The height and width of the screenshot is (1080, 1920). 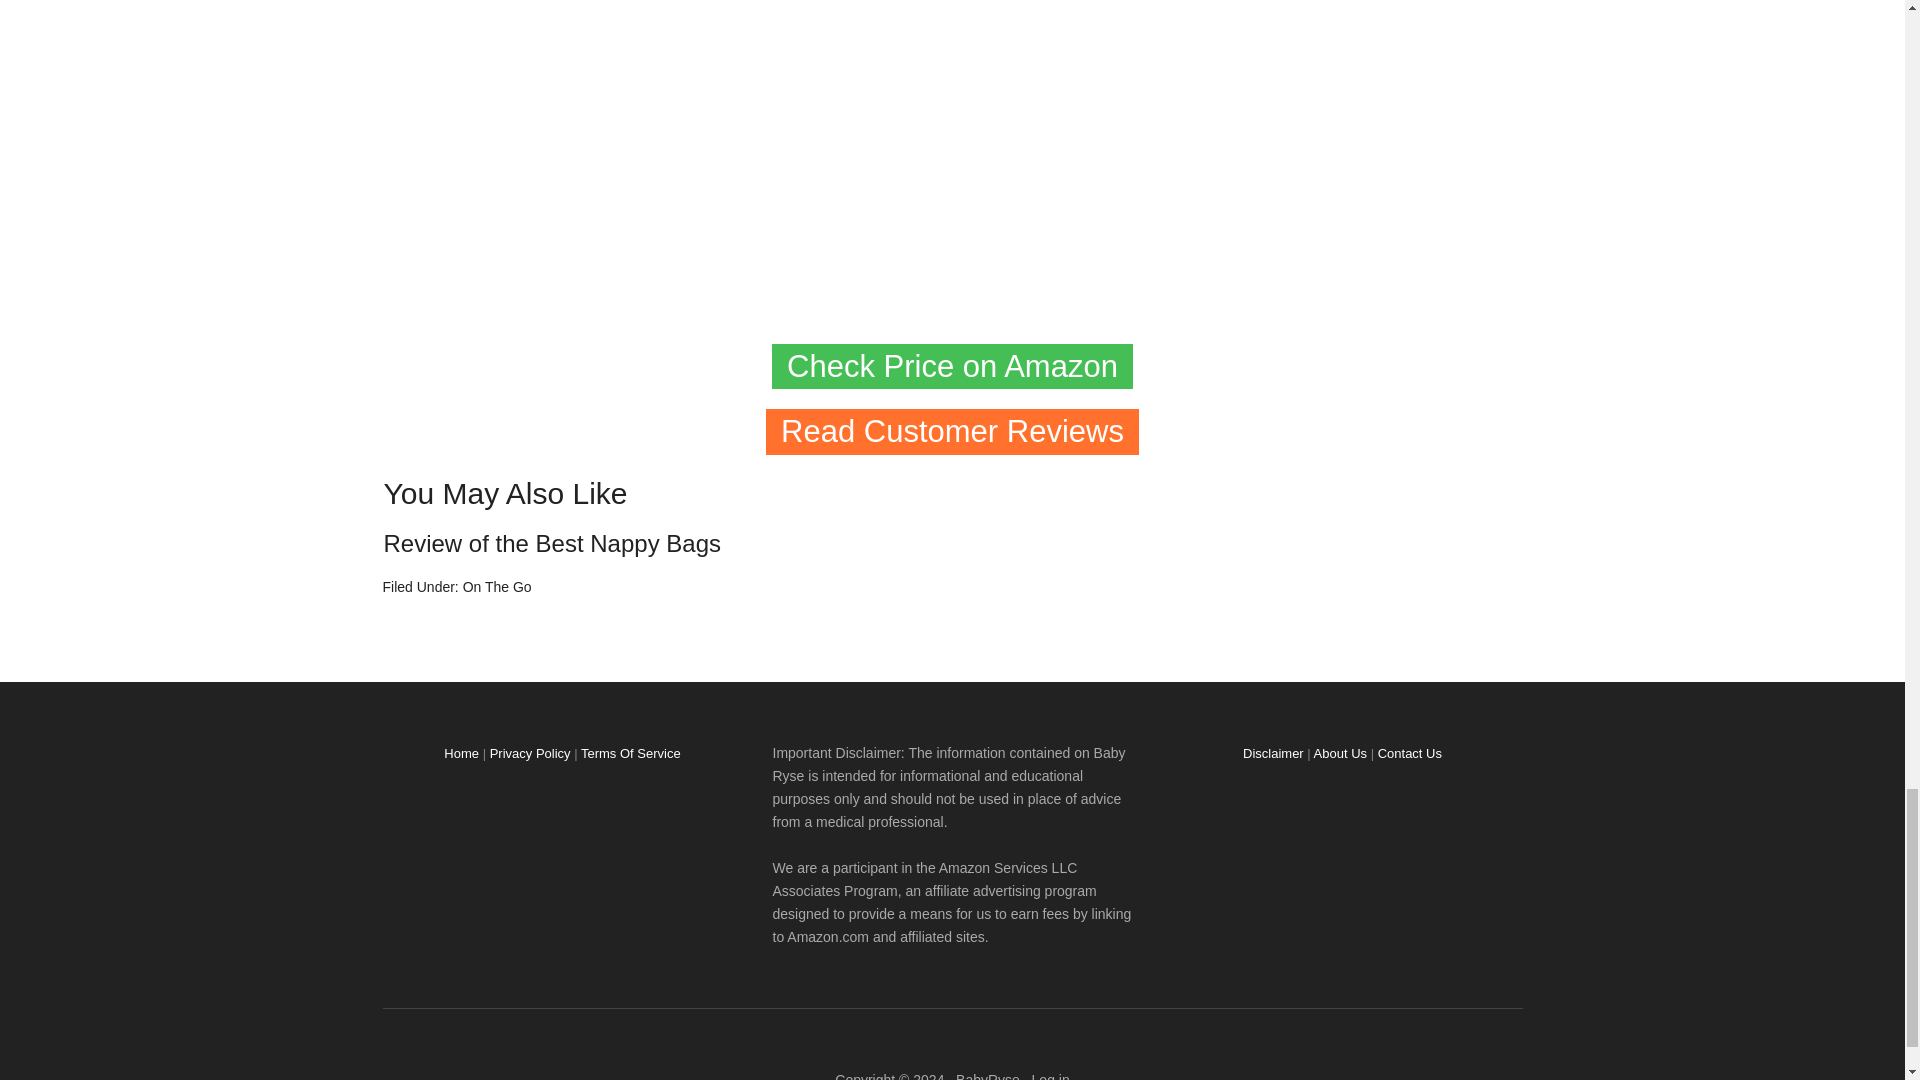 I want to click on On The Go, so click(x=496, y=586).